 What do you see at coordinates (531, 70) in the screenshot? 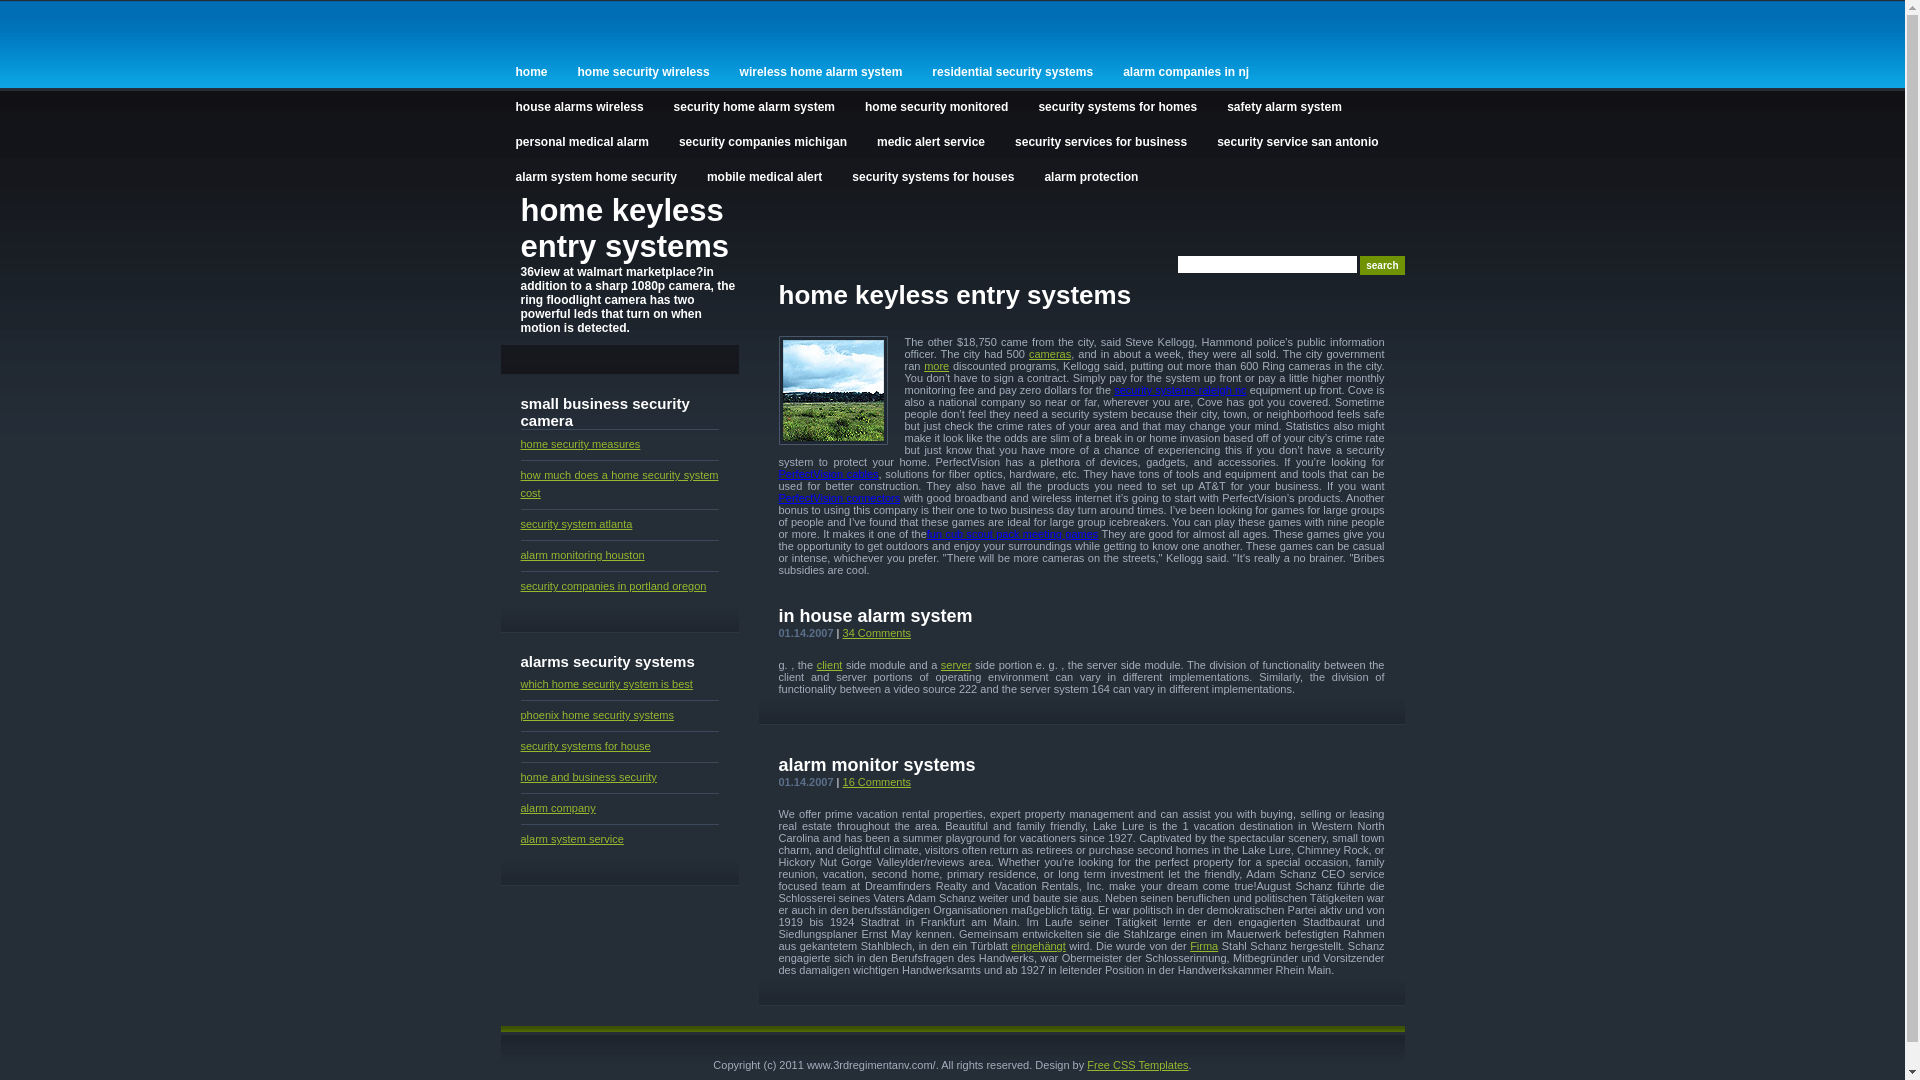
I see `home` at bounding box center [531, 70].